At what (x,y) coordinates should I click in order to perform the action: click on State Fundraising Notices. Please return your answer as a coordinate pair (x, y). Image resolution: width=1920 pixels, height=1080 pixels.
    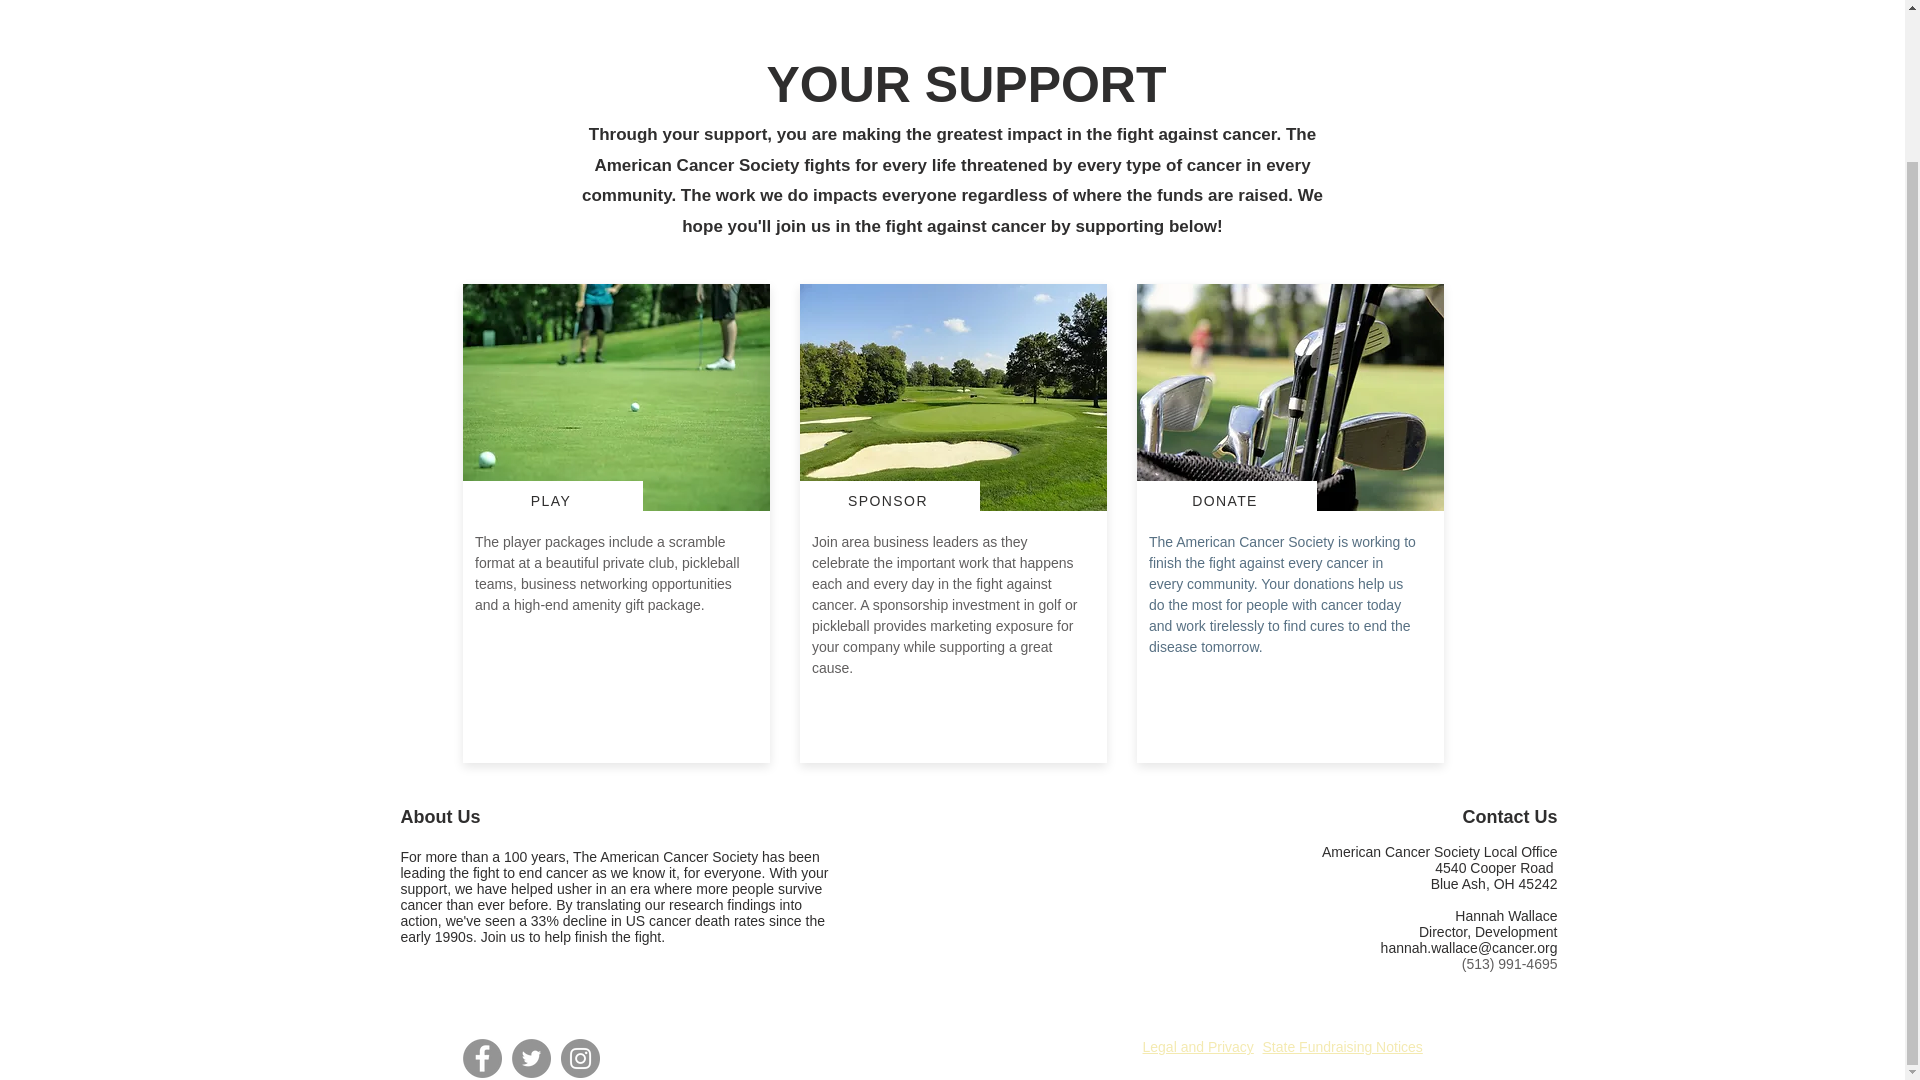
    Looking at the image, I should click on (1342, 1046).